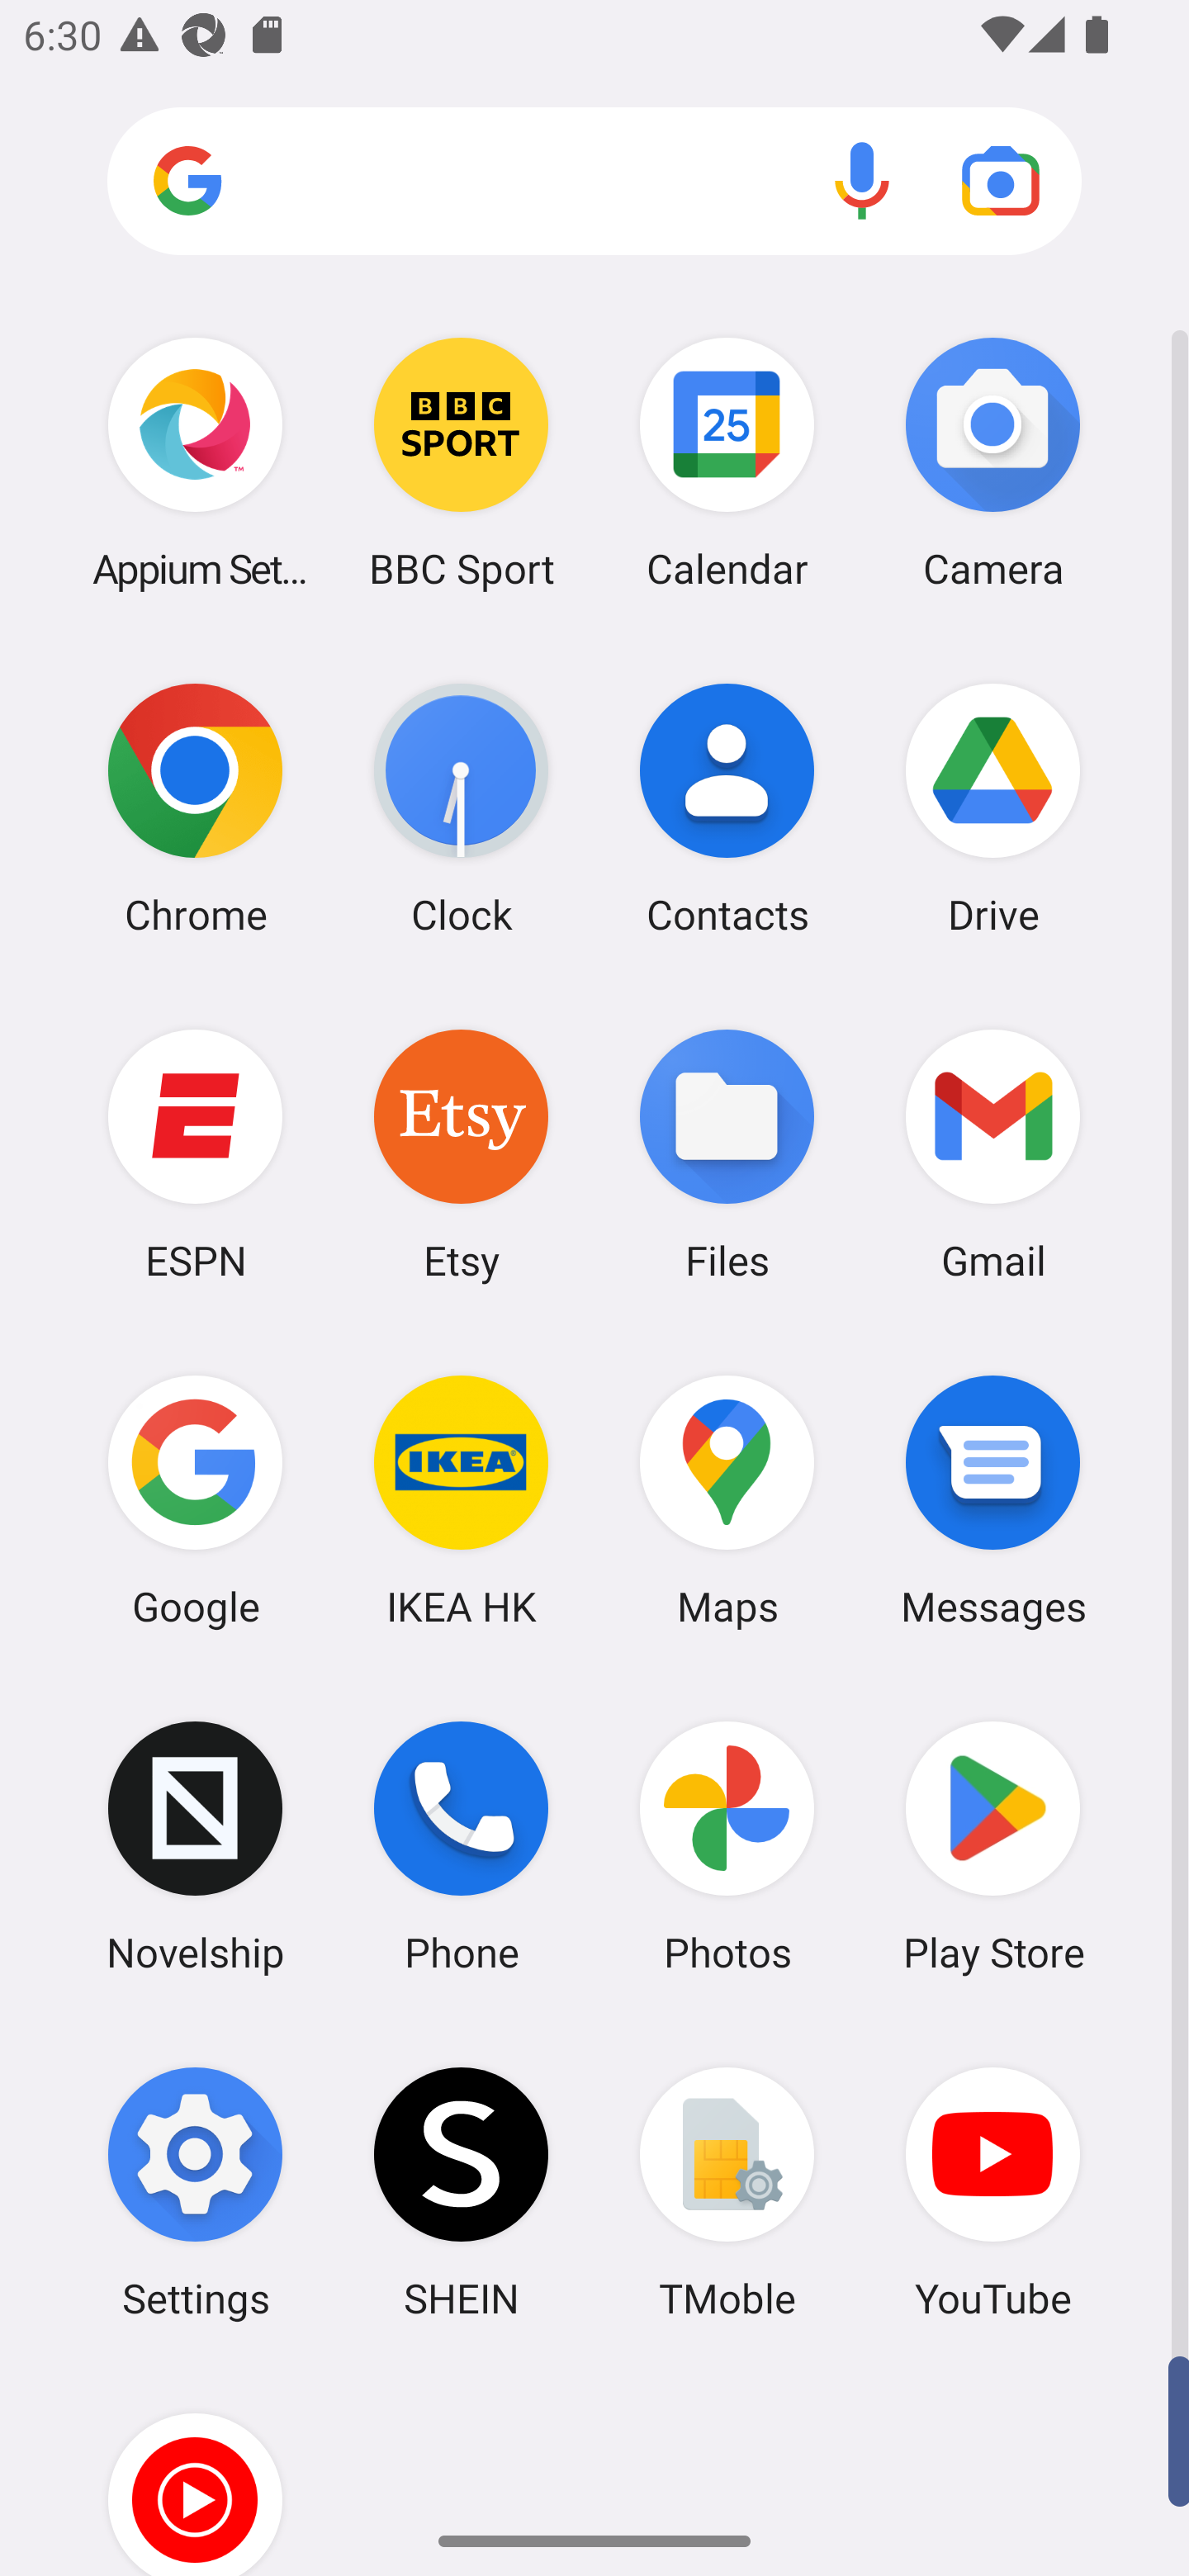  Describe the element at coordinates (461, 462) in the screenshot. I see `BBC Sport` at that location.